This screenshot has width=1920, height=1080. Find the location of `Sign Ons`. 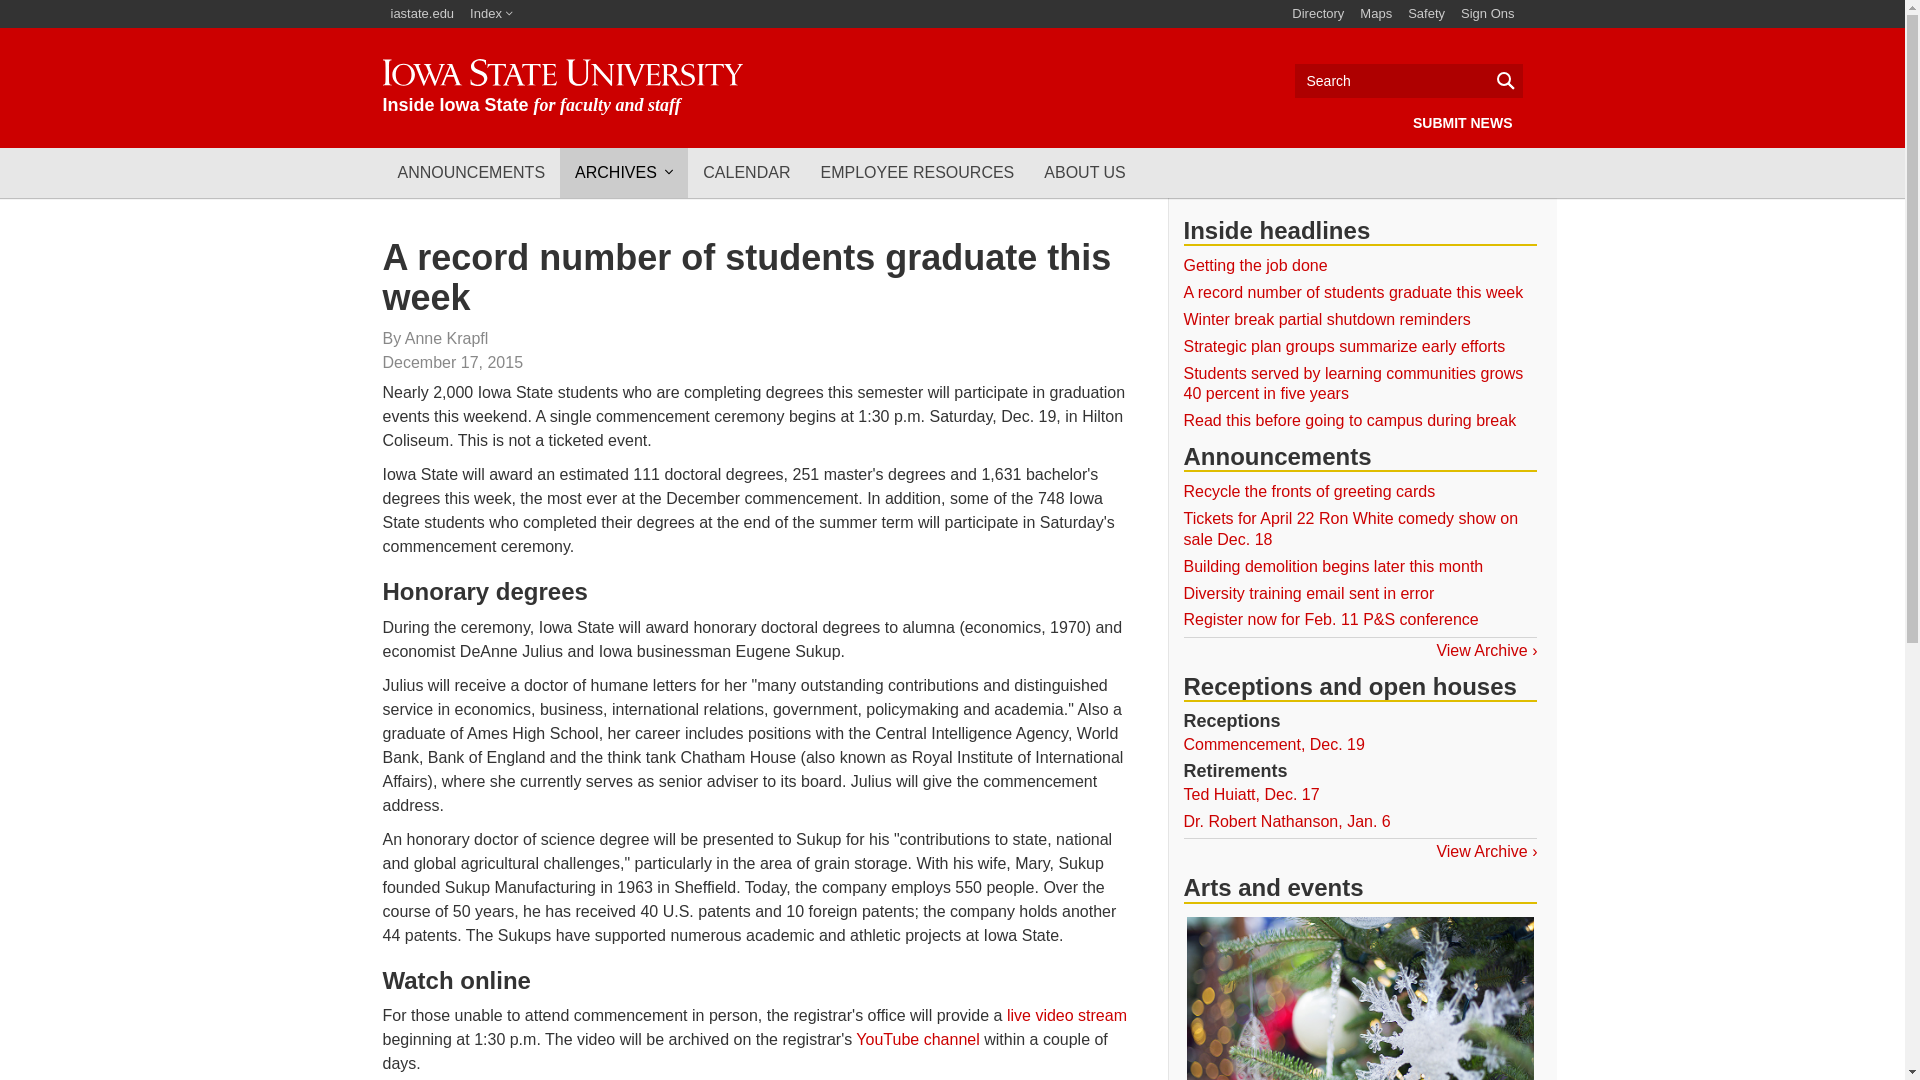

Sign Ons is located at coordinates (1488, 14).